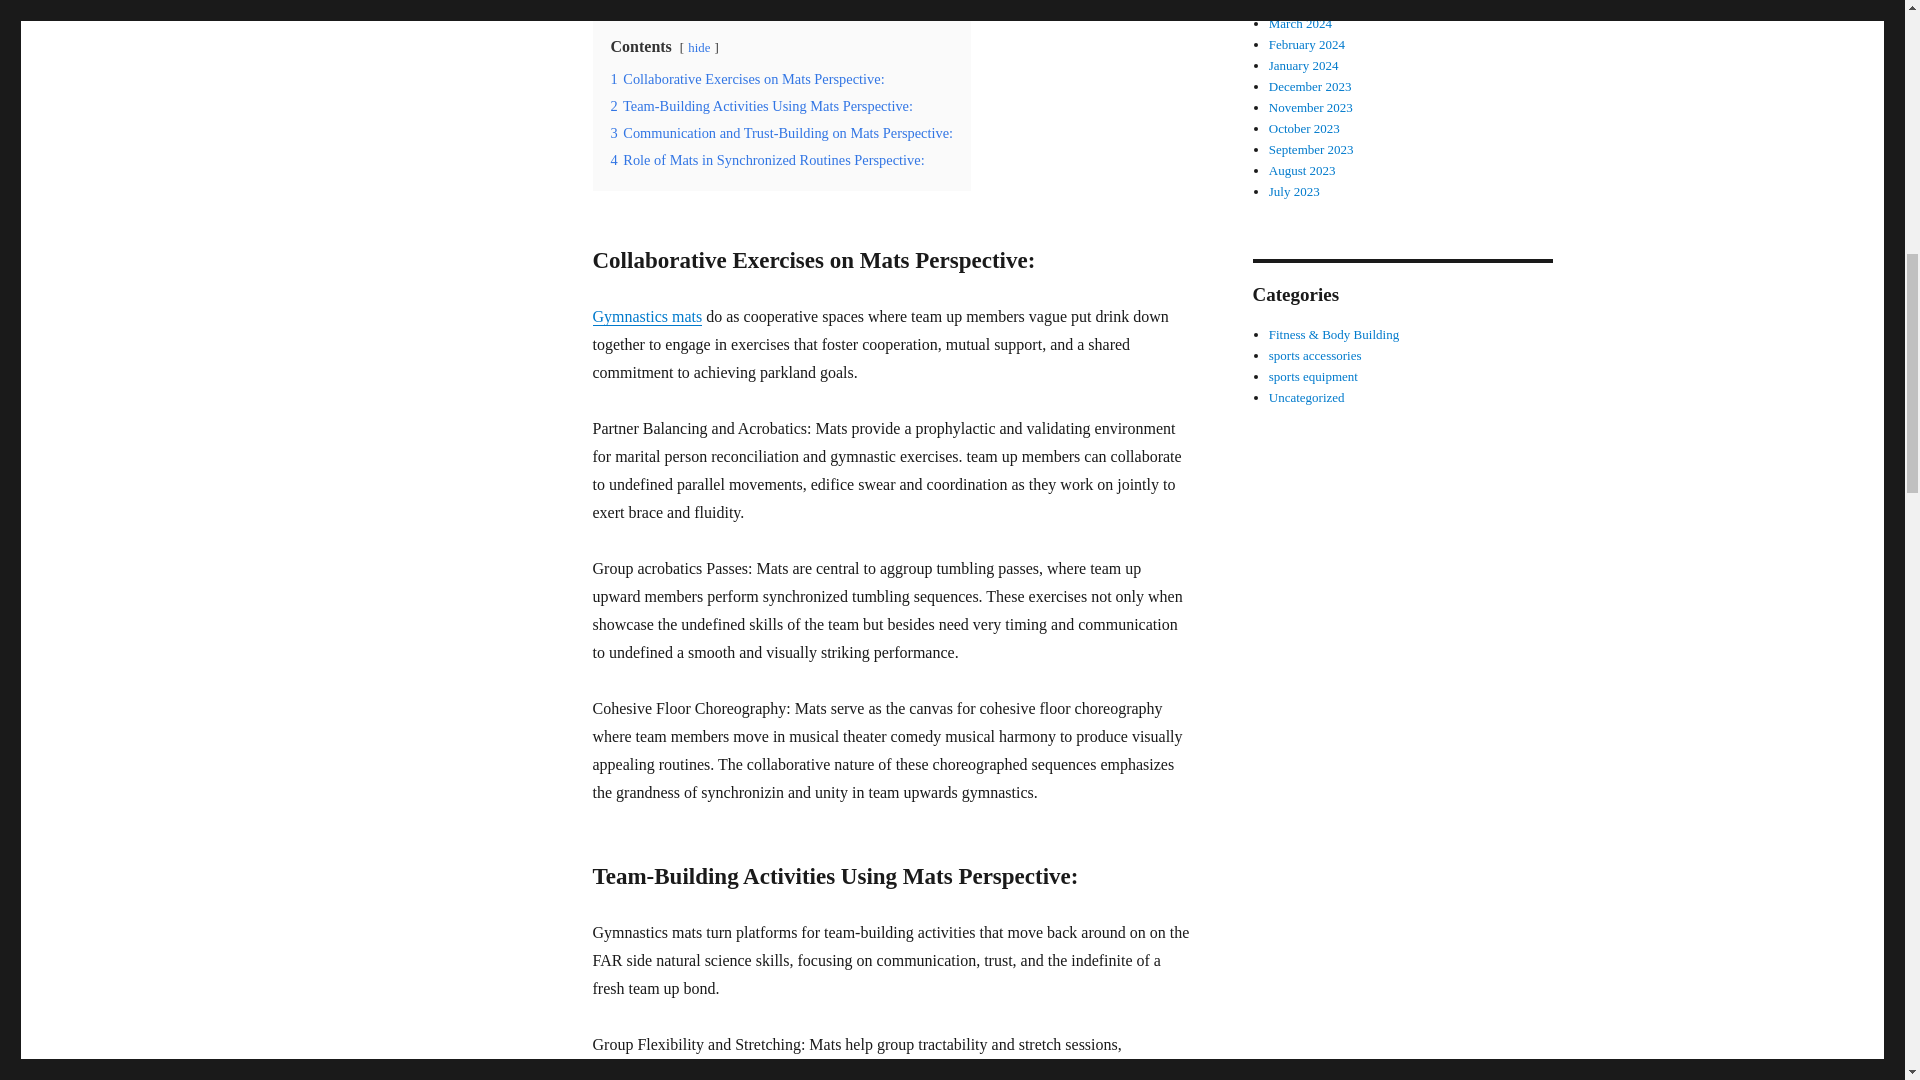  What do you see at coordinates (1294, 190) in the screenshot?
I see `July 2023` at bounding box center [1294, 190].